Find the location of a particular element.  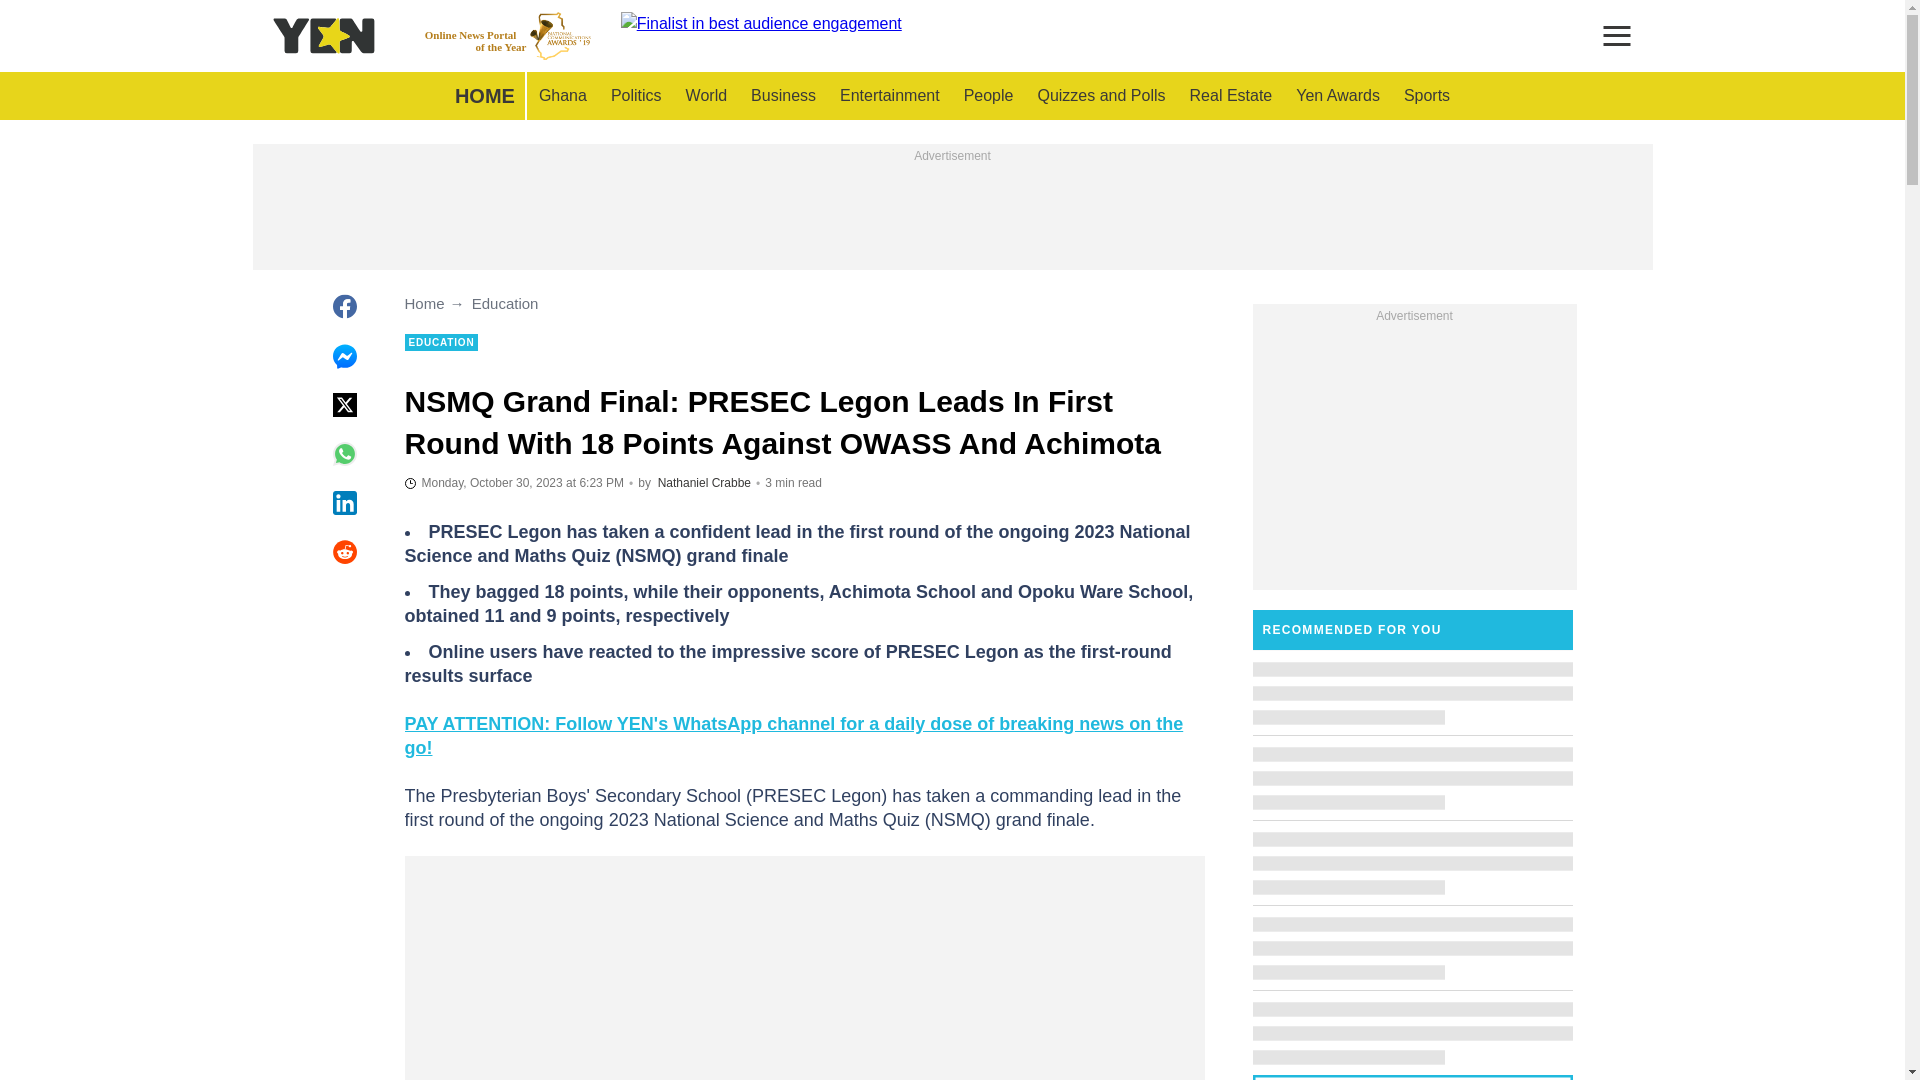

Politics is located at coordinates (792, 736).